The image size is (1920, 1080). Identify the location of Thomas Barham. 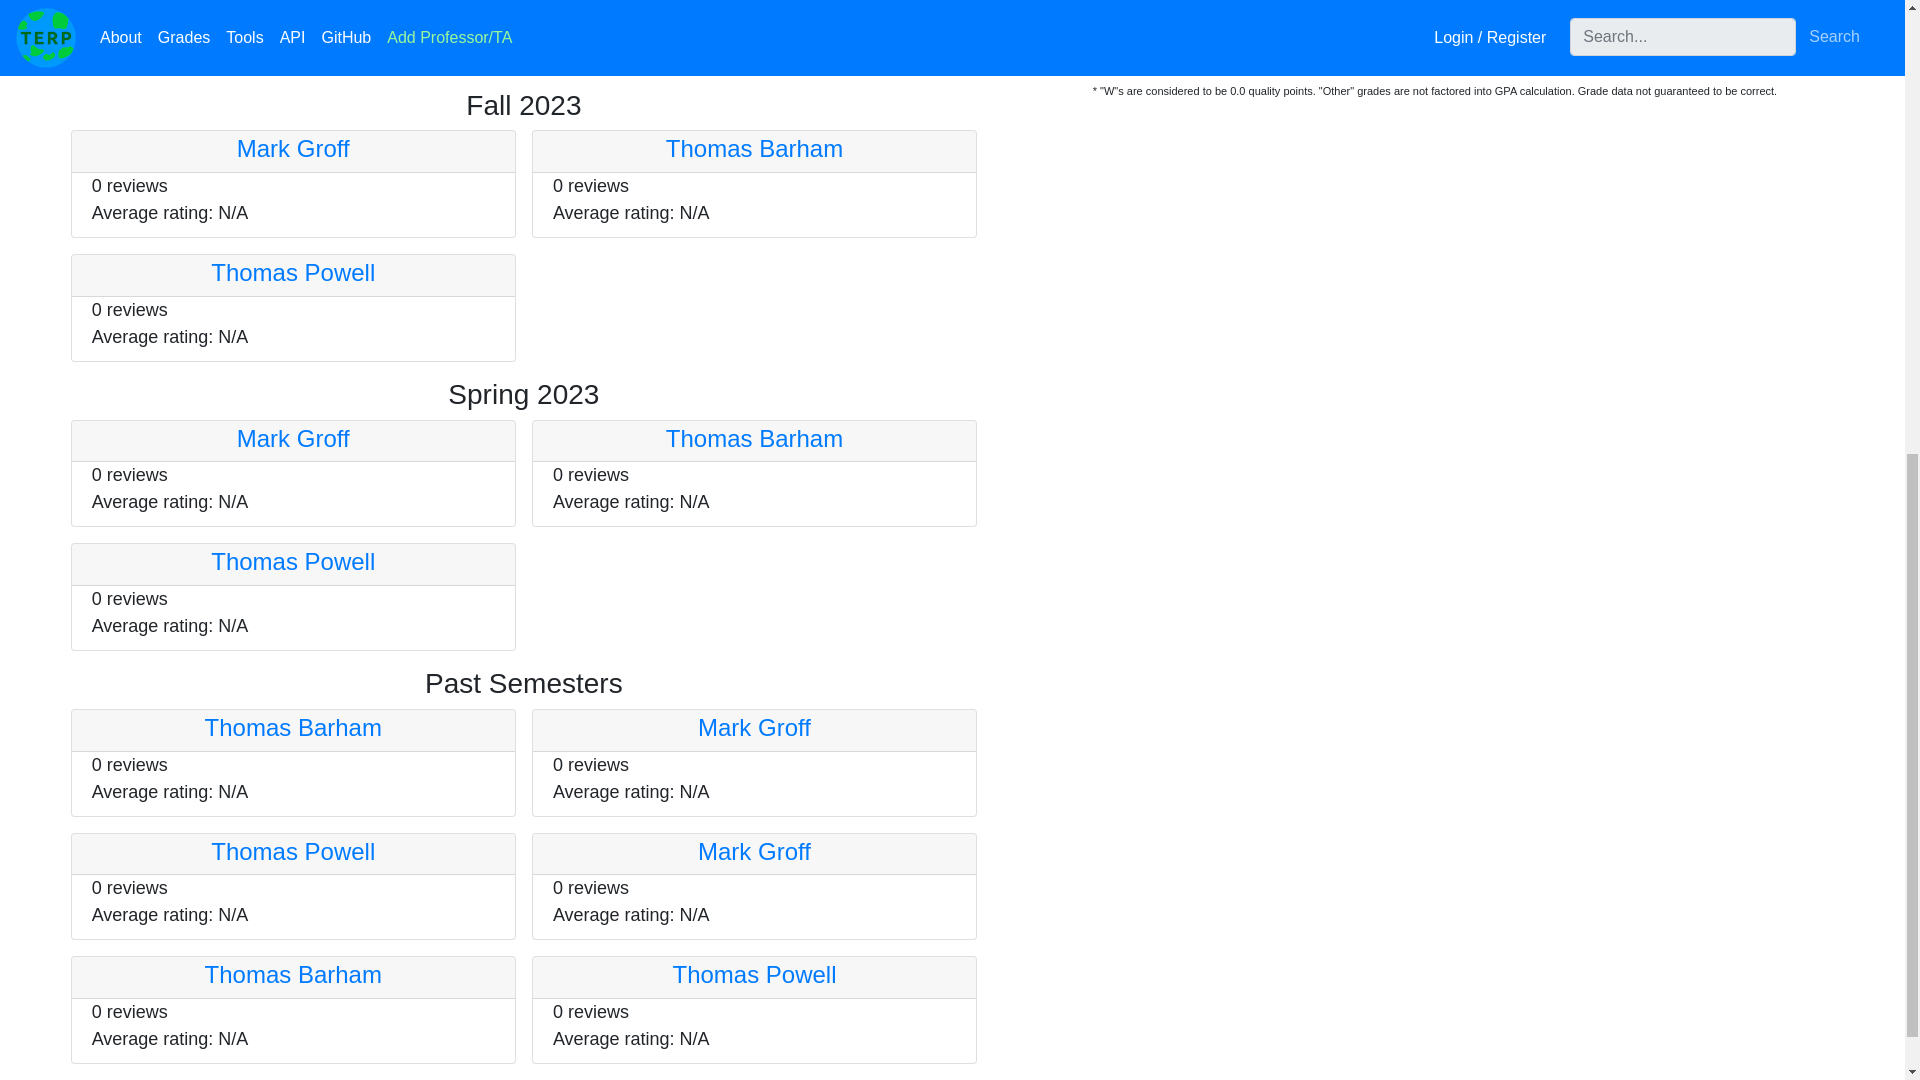
(754, 148).